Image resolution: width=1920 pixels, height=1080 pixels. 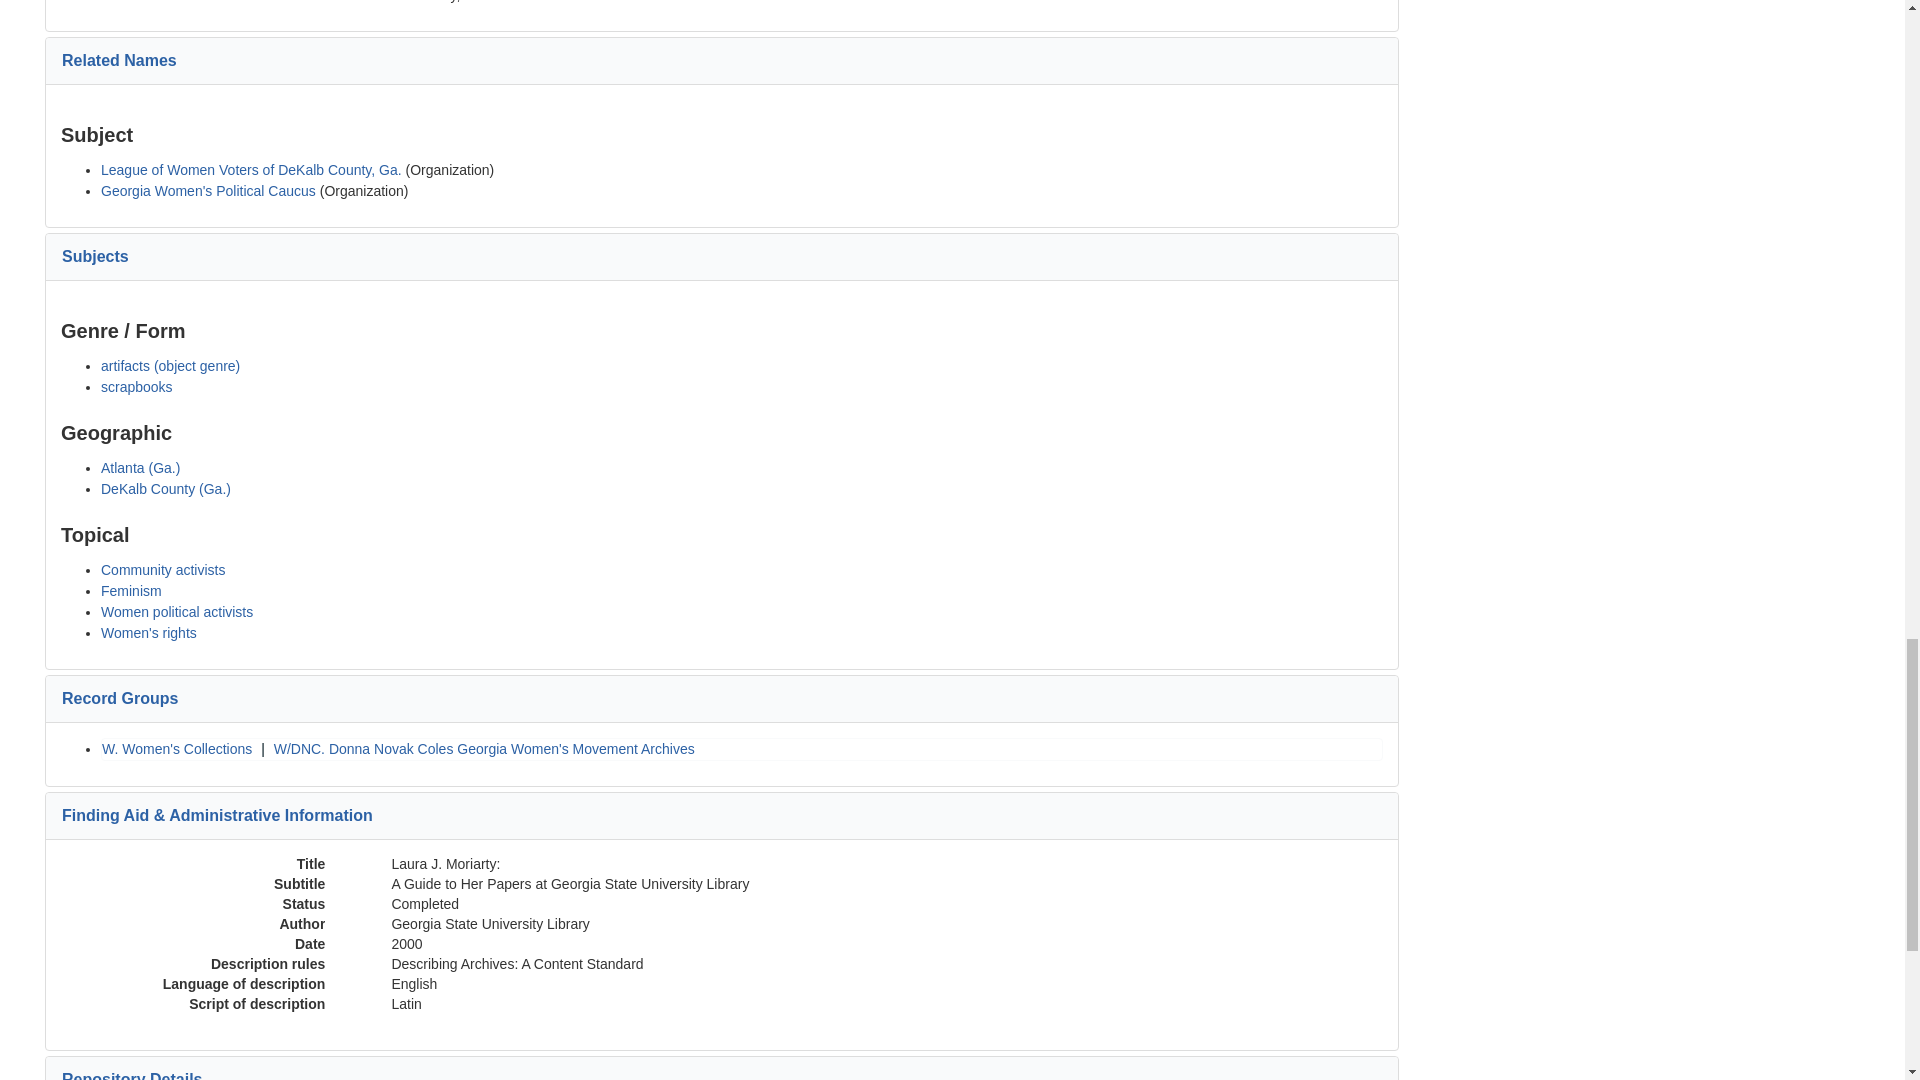 I want to click on Related Names, so click(x=118, y=60).